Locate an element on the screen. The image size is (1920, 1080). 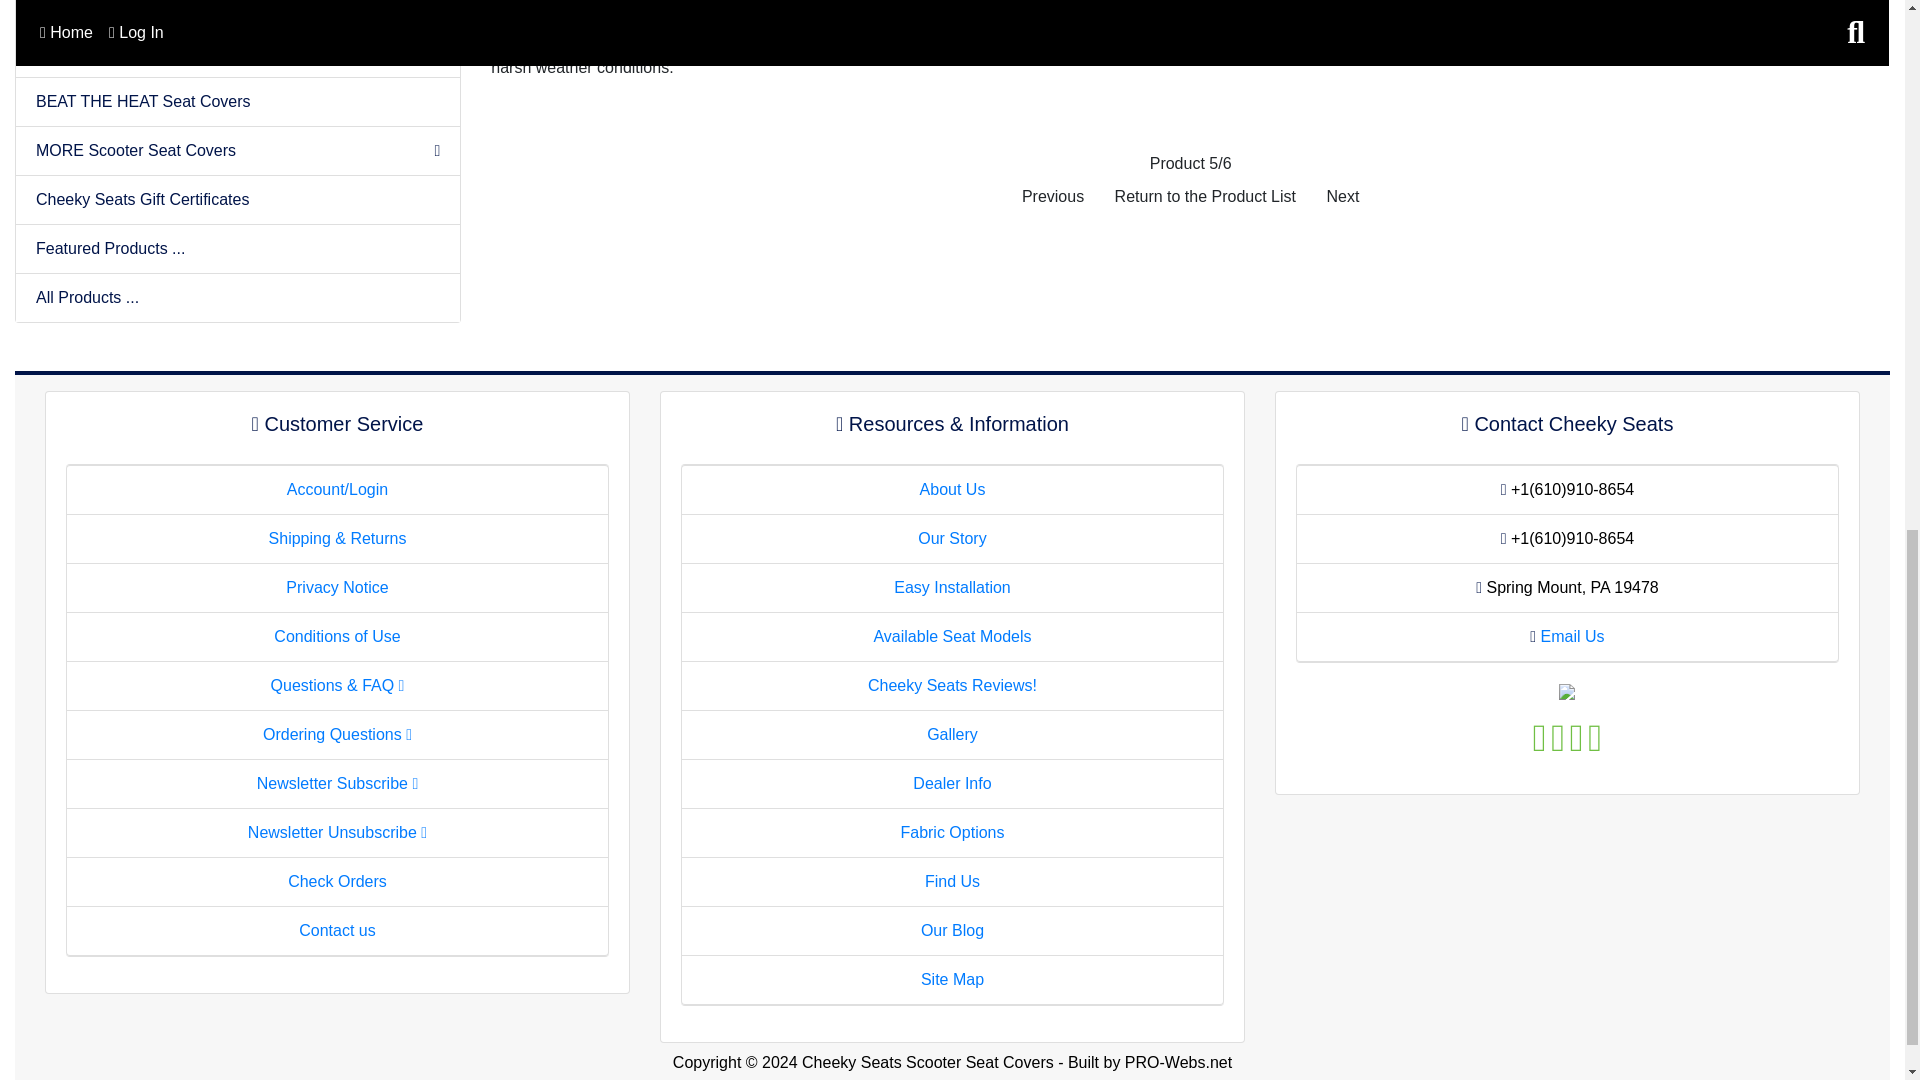
FAQ is located at coordinates (338, 686).